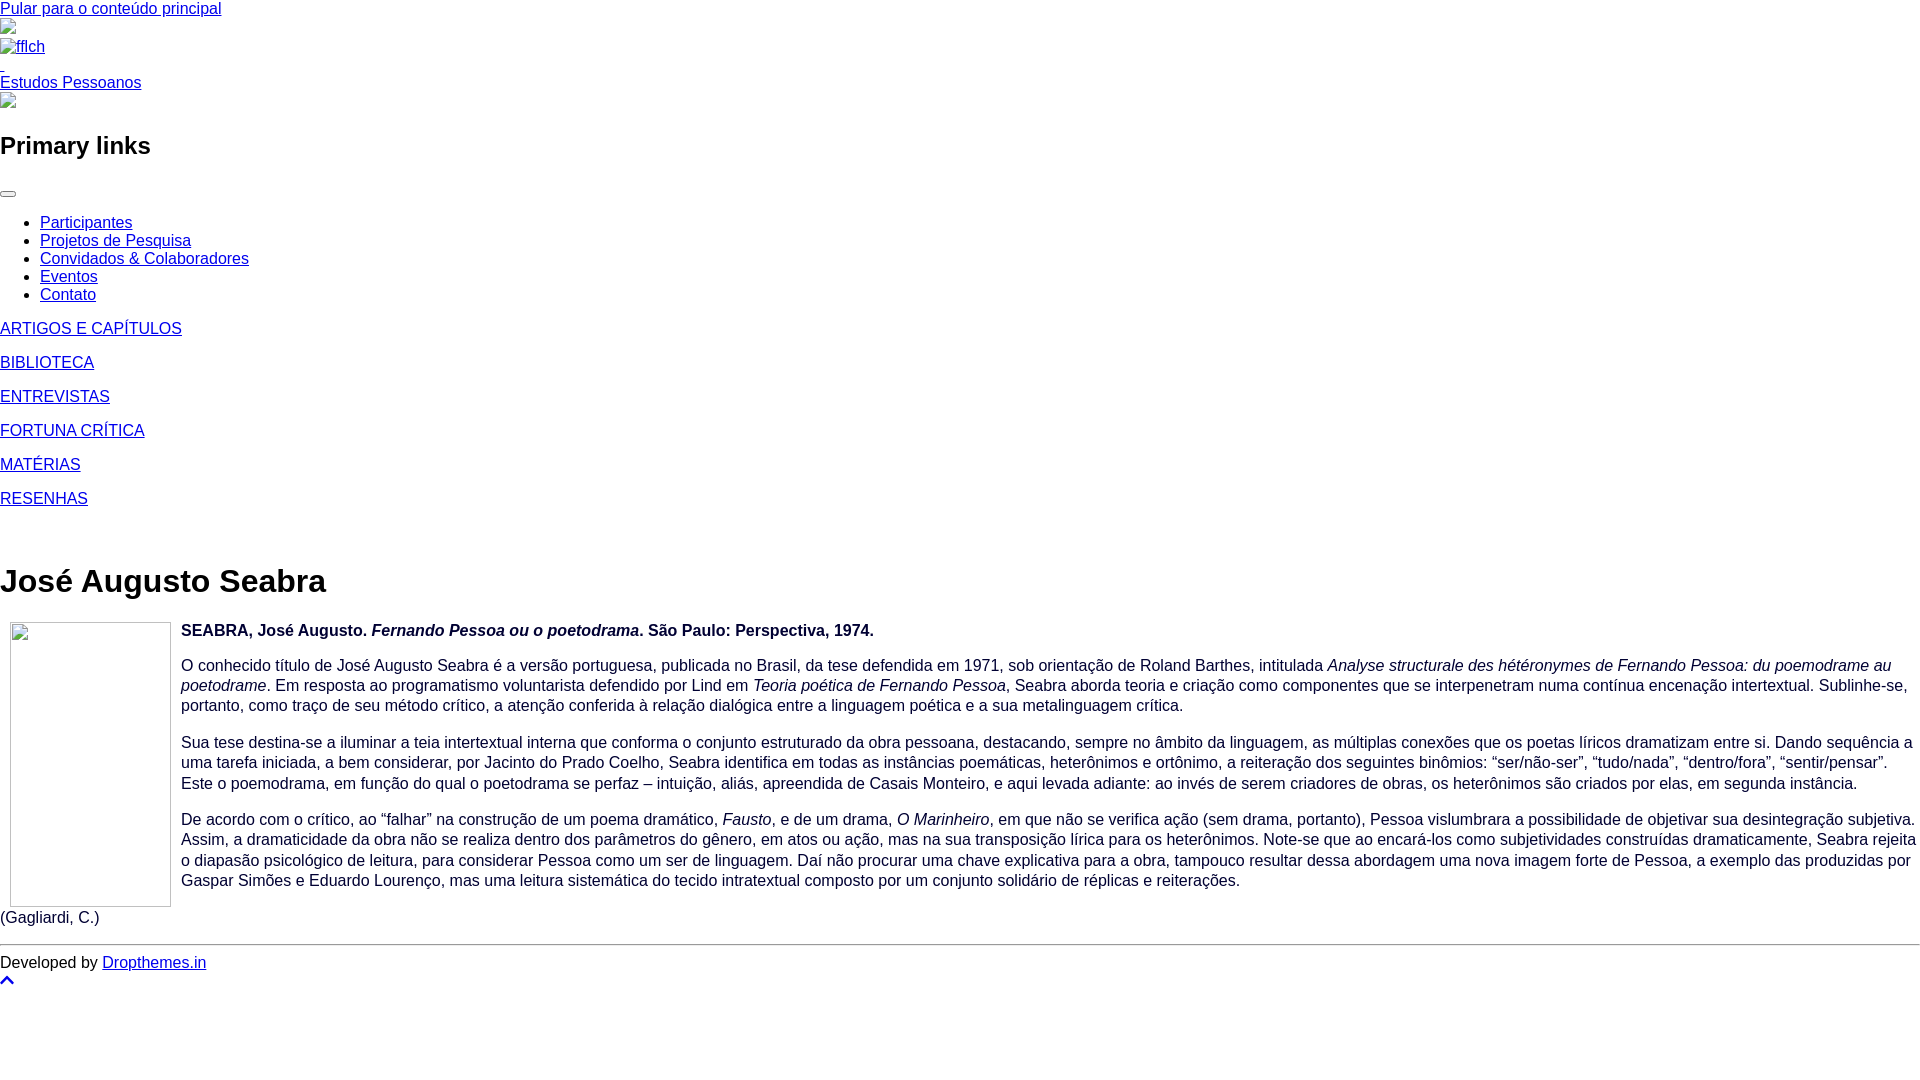  Describe the element at coordinates (154, 962) in the screenshot. I see `Dropthemes.in` at that location.